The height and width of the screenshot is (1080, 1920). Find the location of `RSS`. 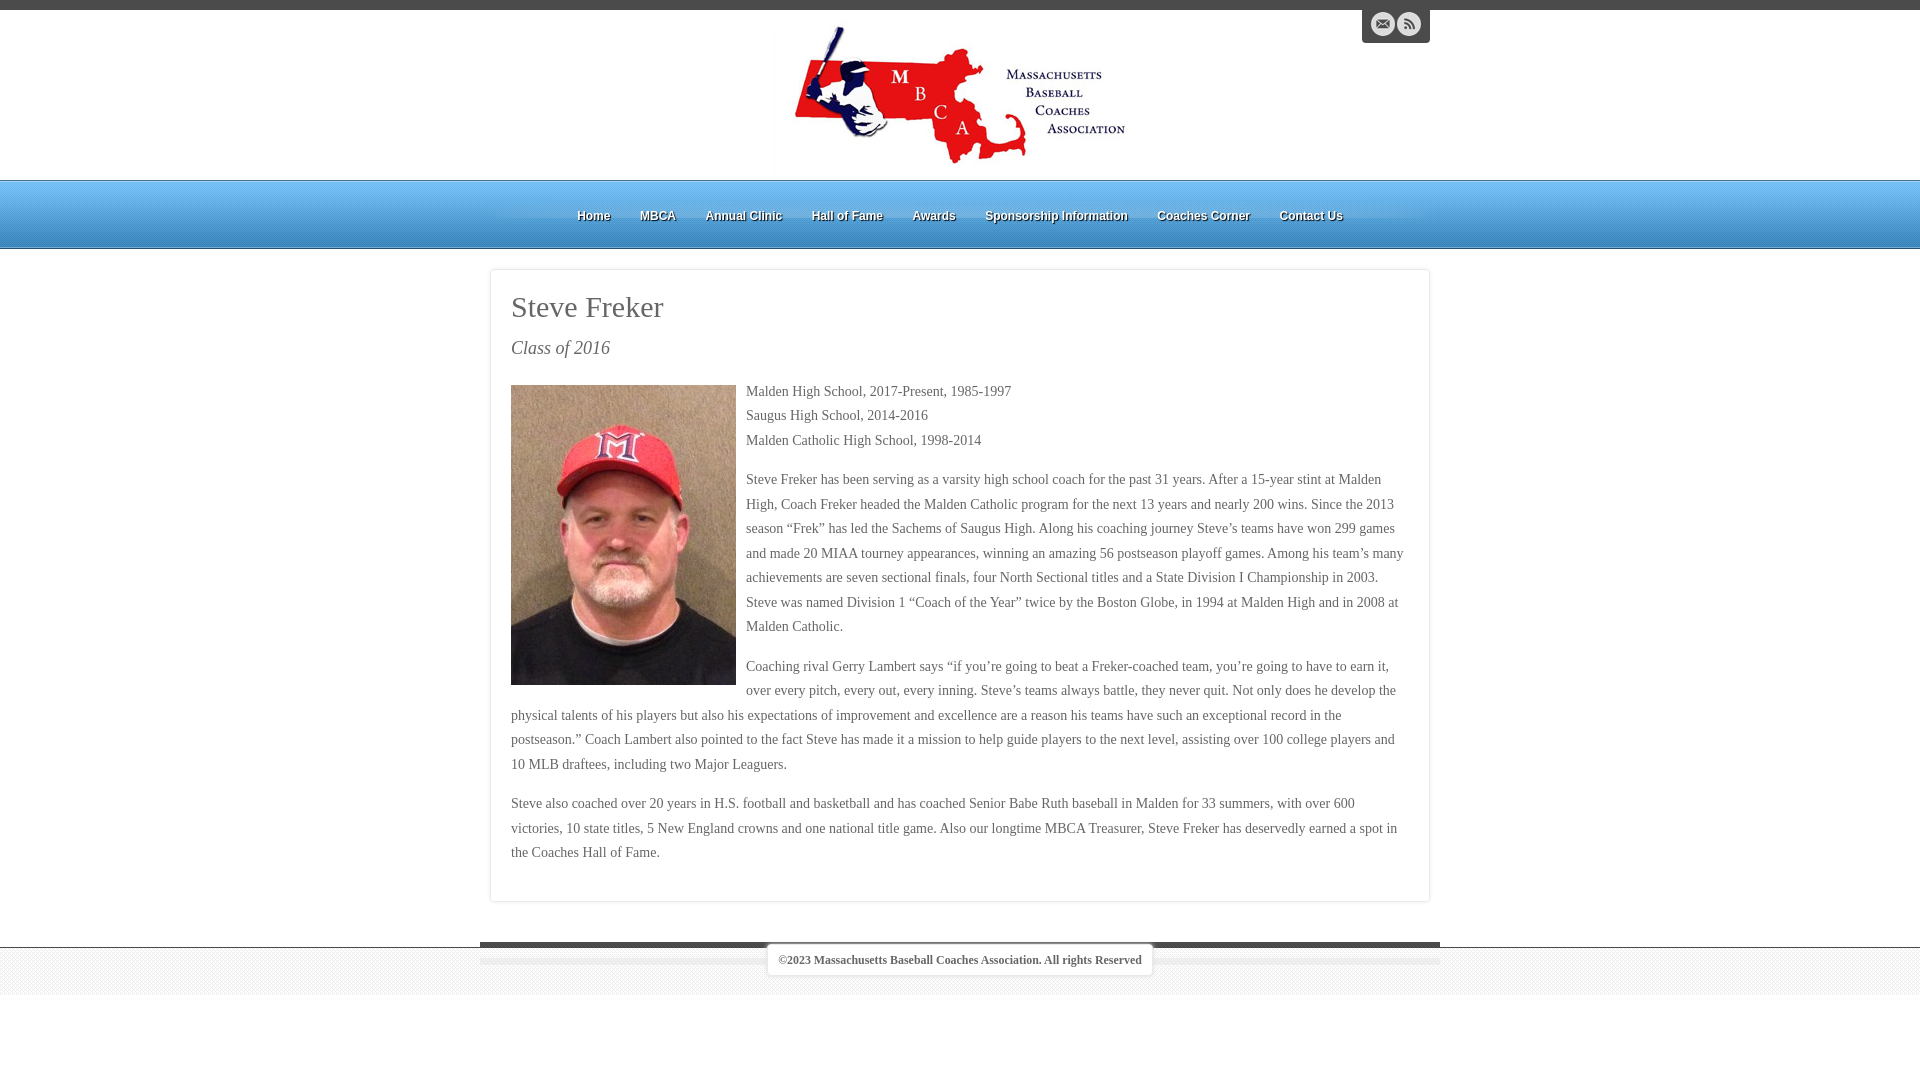

RSS is located at coordinates (1408, 23).